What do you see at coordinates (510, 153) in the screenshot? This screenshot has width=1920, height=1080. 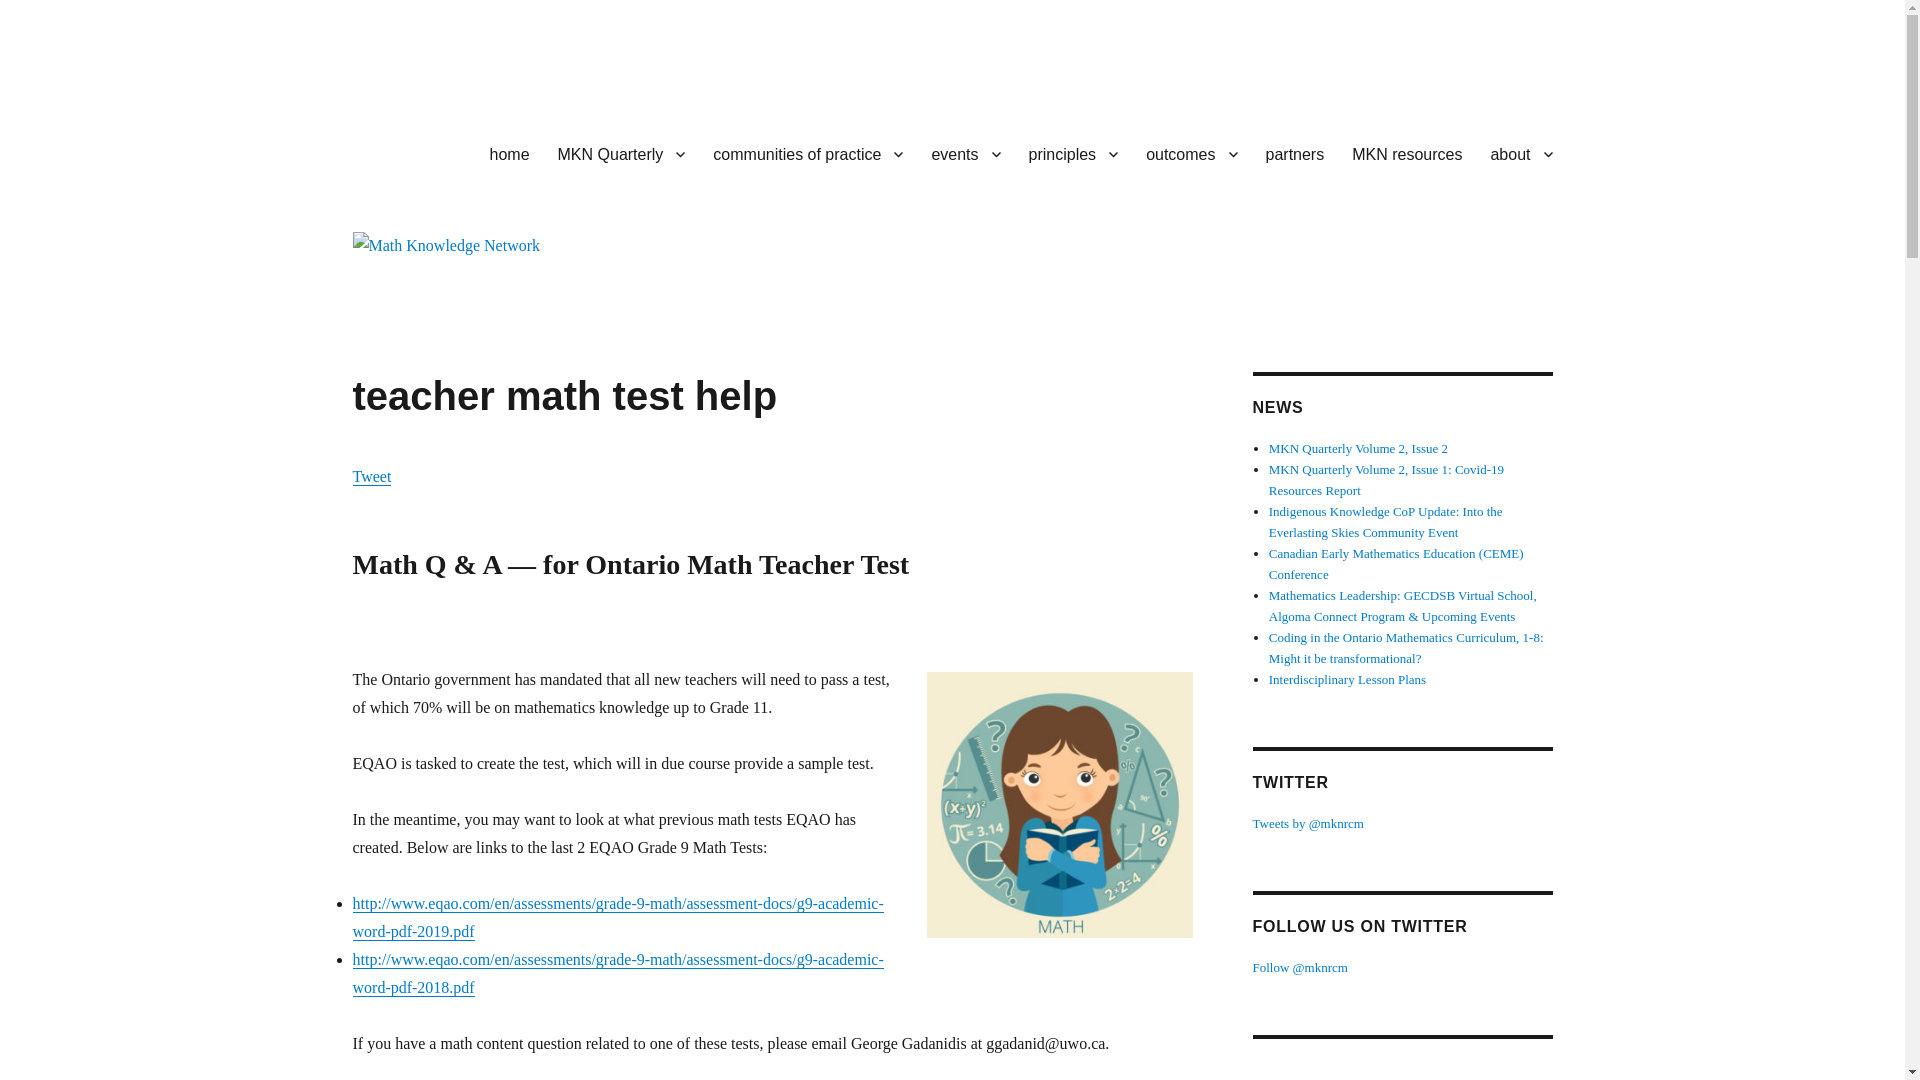 I see `home` at bounding box center [510, 153].